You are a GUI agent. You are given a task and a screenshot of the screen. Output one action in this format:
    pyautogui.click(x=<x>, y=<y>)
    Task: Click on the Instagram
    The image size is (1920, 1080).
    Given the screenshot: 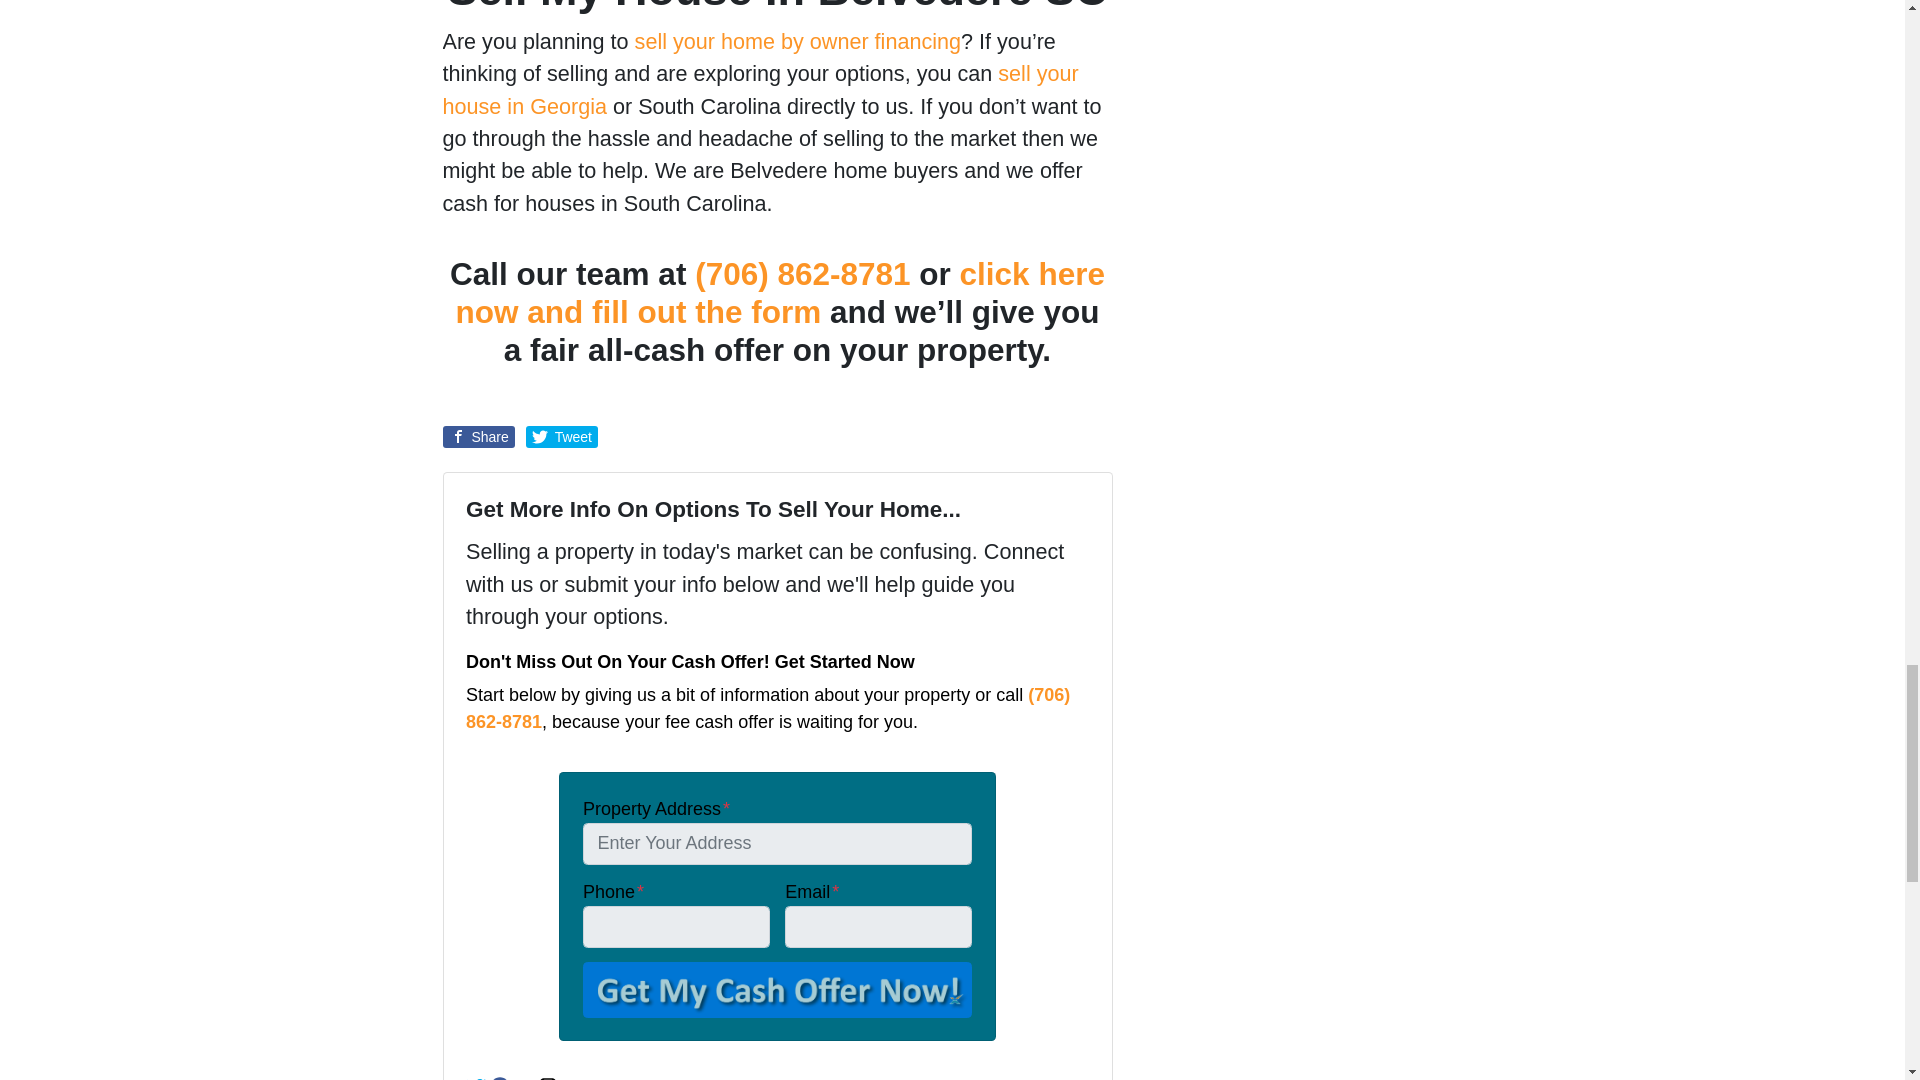 What is the action you would take?
    pyautogui.click(x=548, y=1078)
    